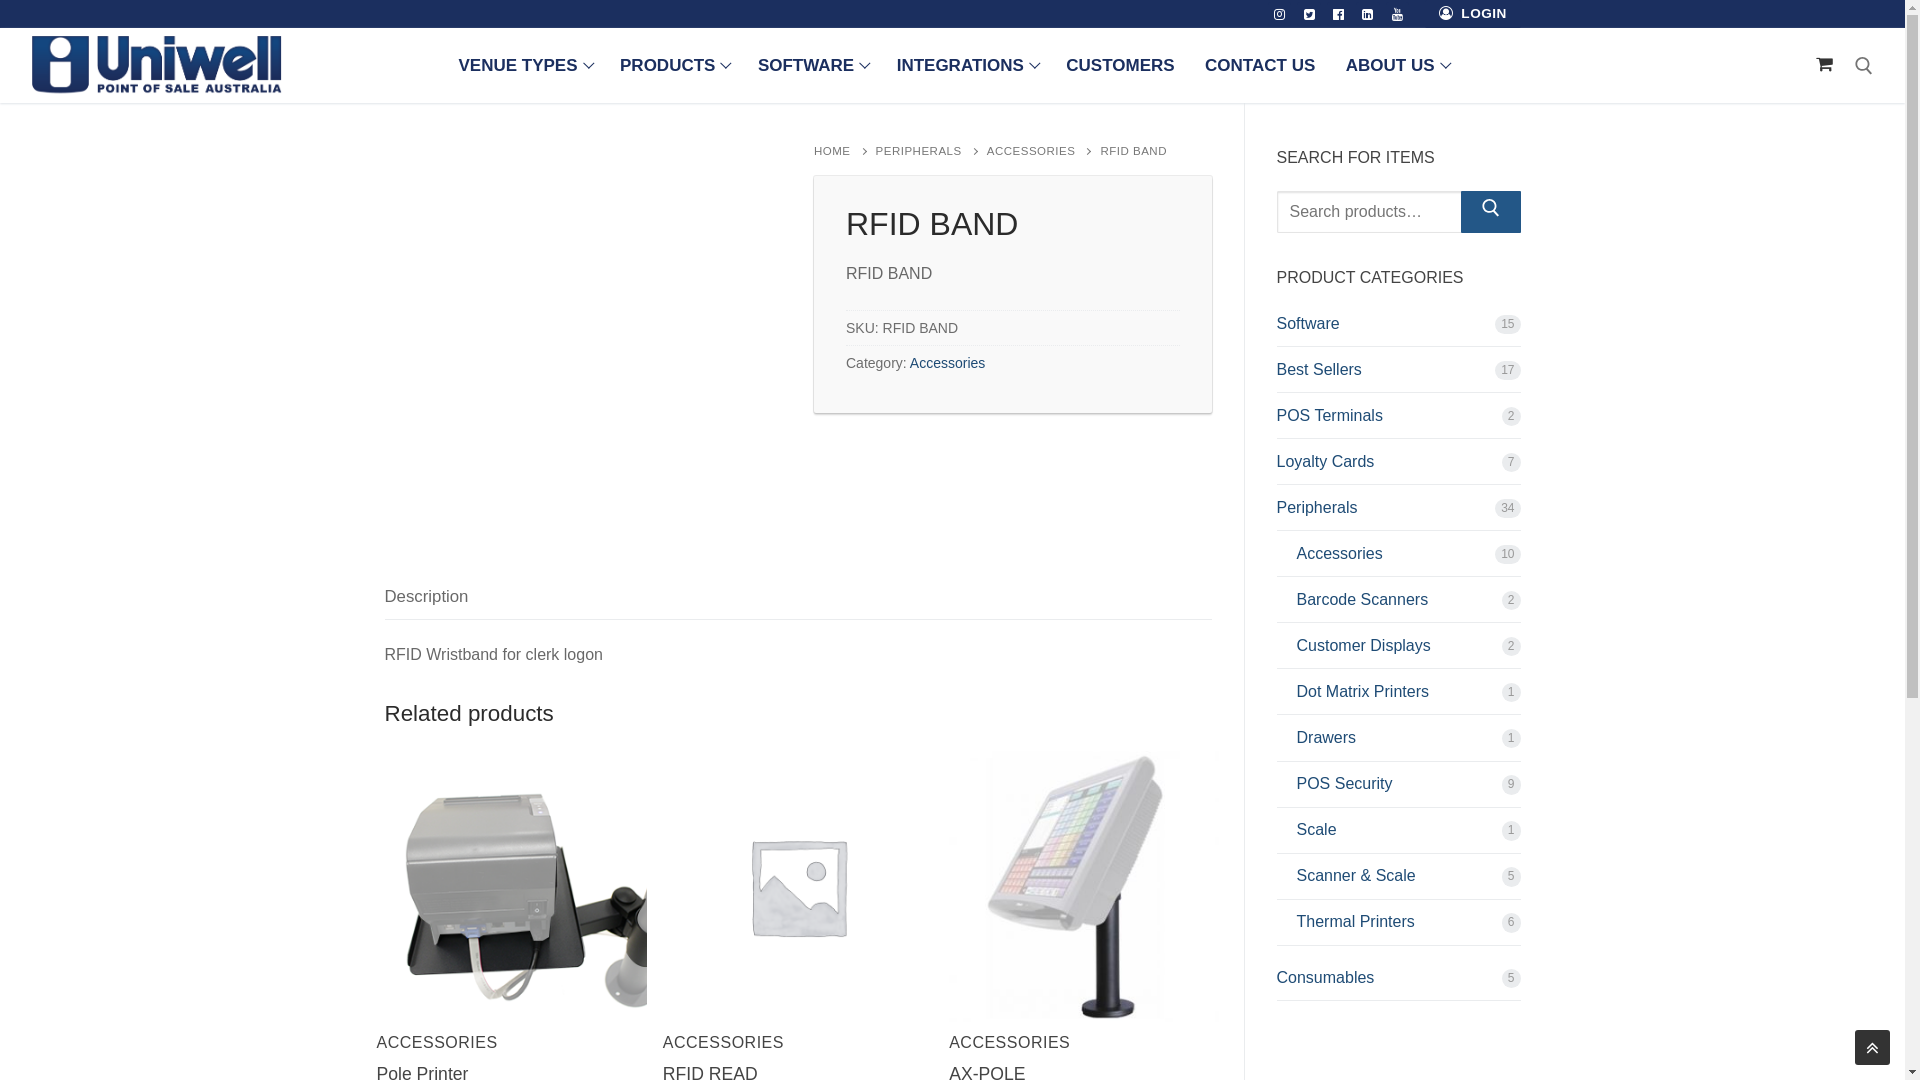  Describe the element at coordinates (1310, 14) in the screenshot. I see `Twitter` at that location.